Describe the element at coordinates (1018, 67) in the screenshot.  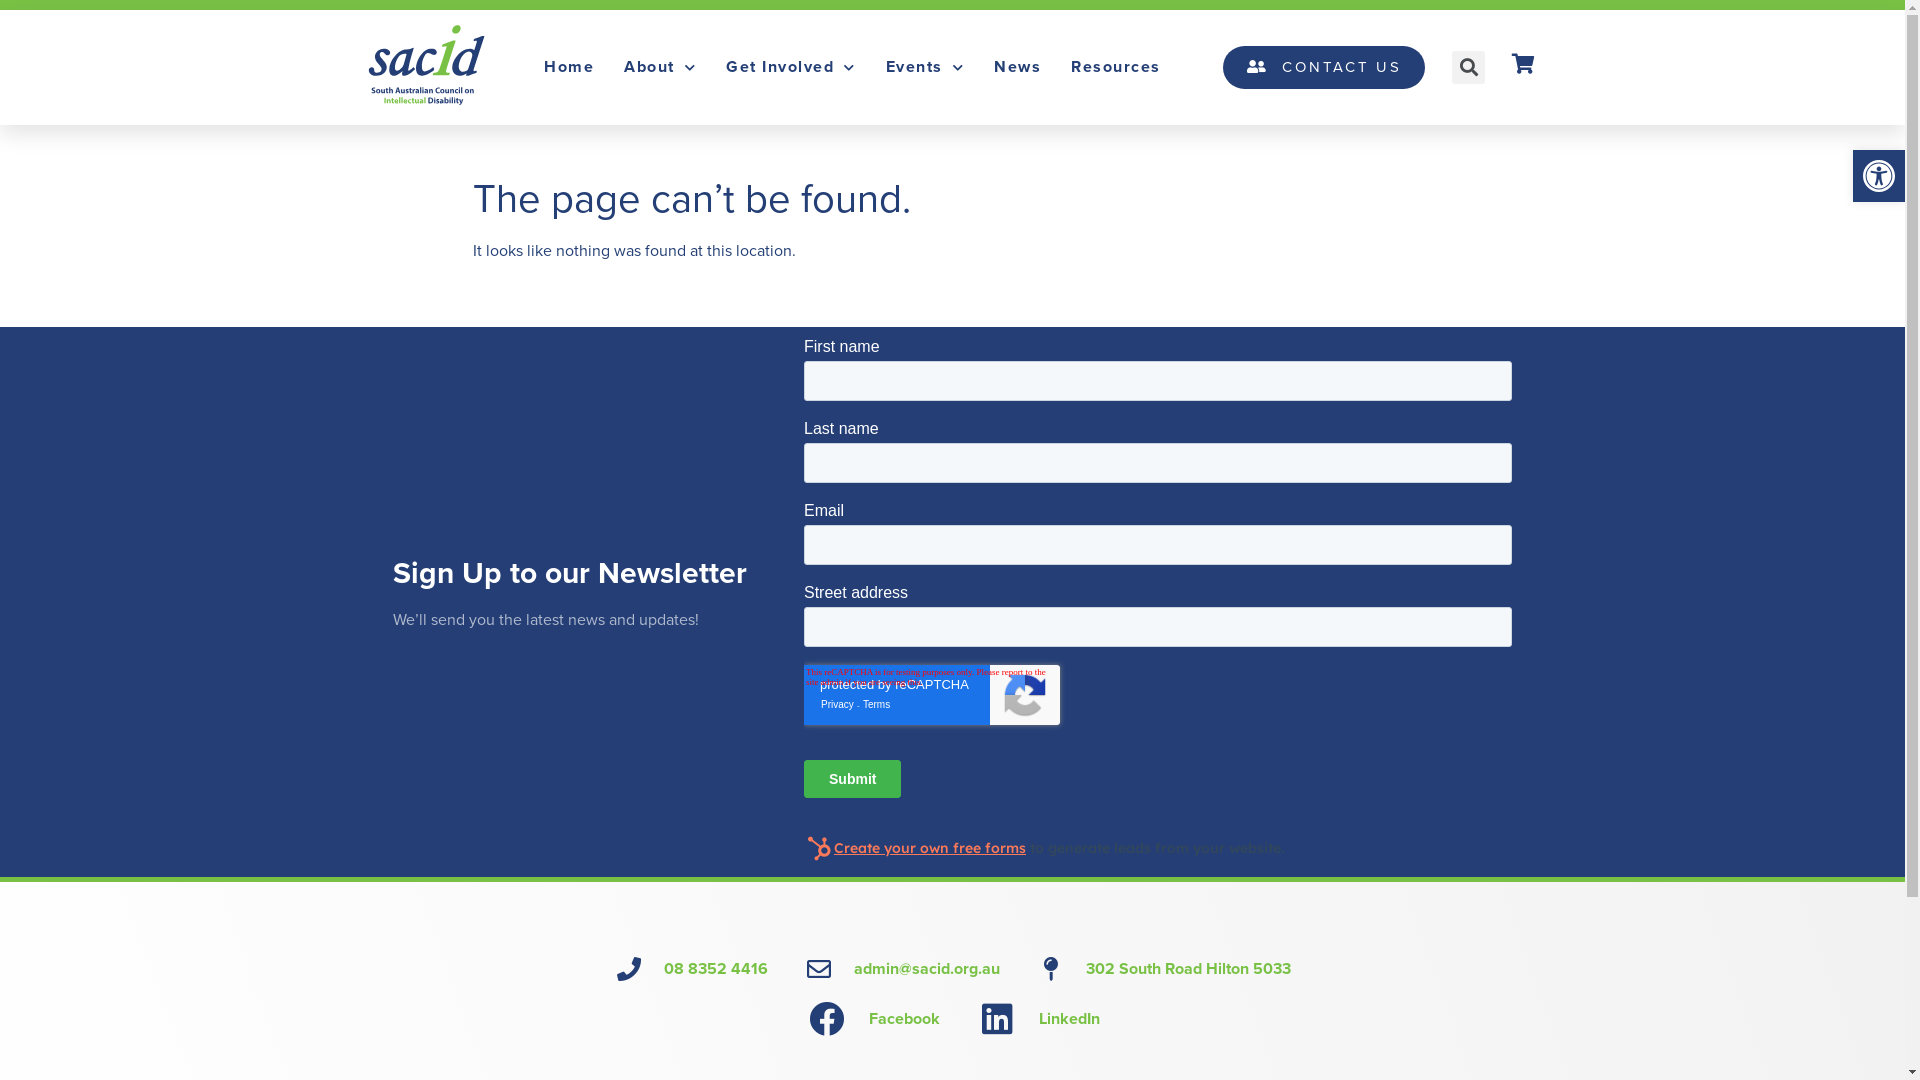
I see `News` at that location.